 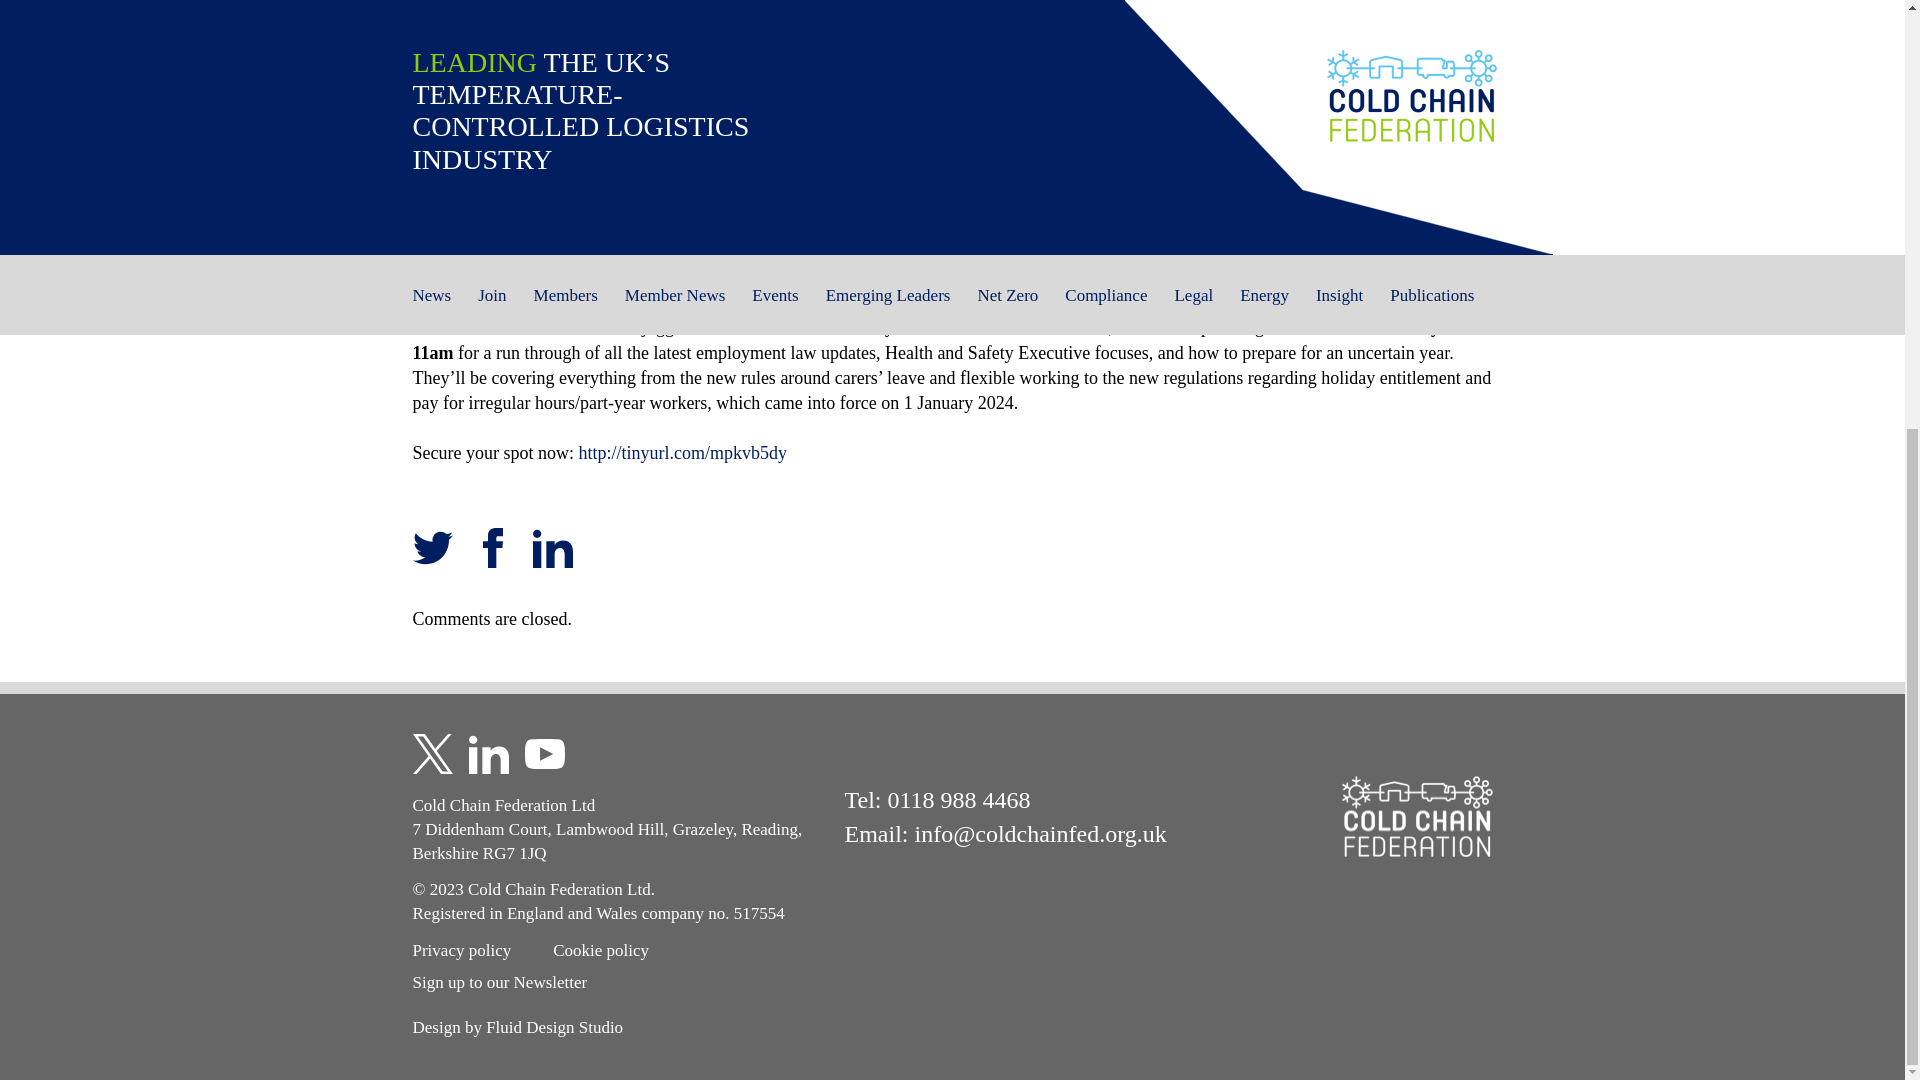 I want to click on Facebook, so click(x=492, y=550).